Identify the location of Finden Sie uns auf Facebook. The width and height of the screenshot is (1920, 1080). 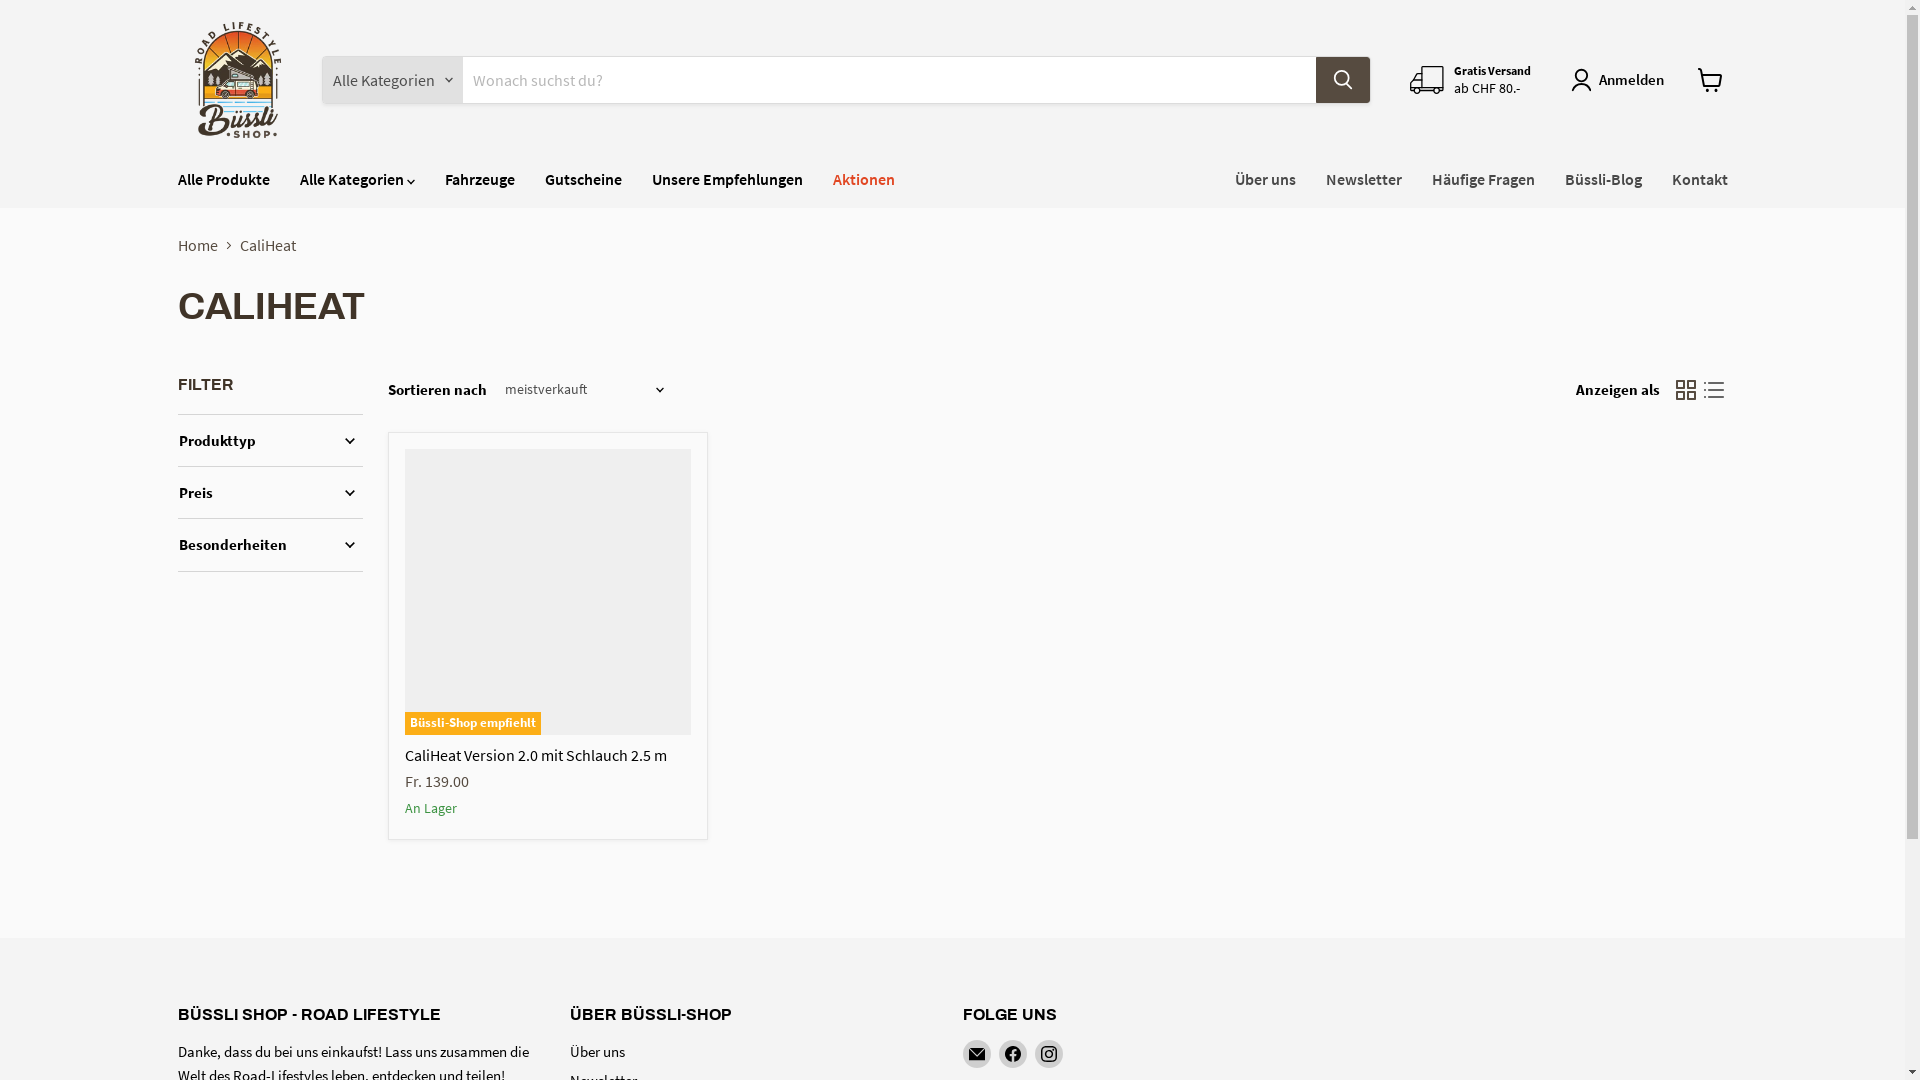
(1012, 1054).